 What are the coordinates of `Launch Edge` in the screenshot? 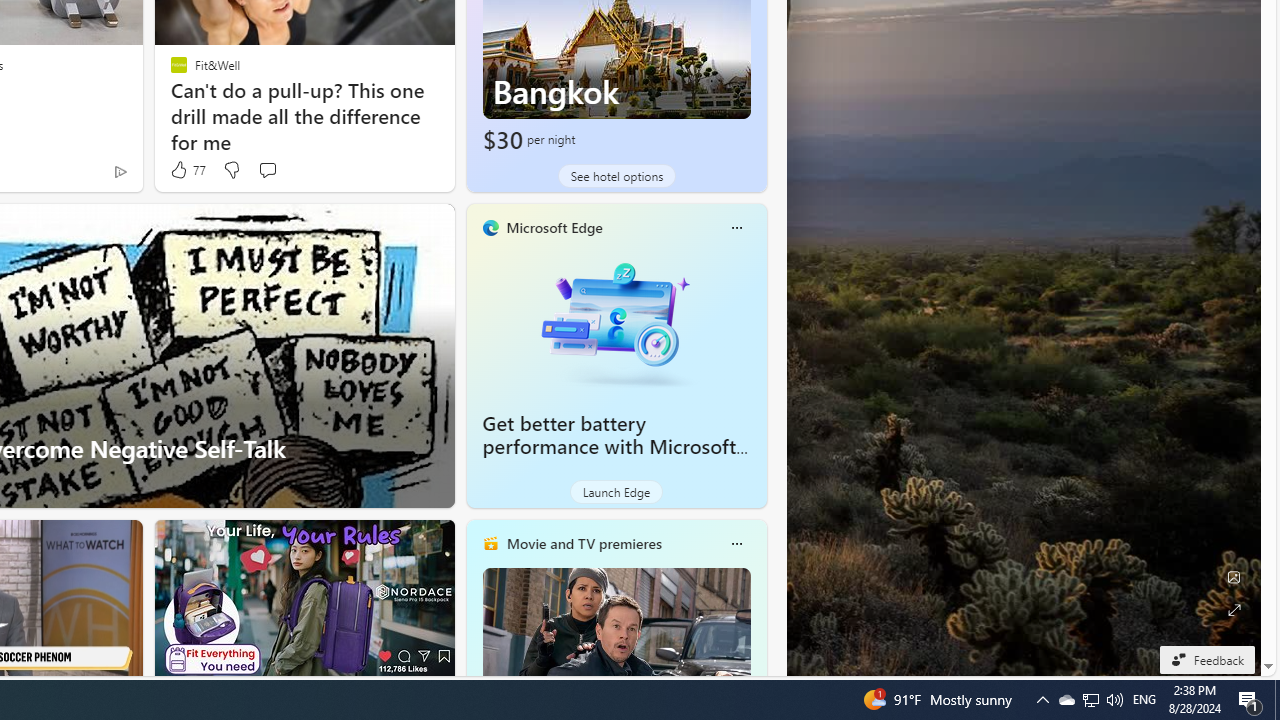 It's located at (616, 492).